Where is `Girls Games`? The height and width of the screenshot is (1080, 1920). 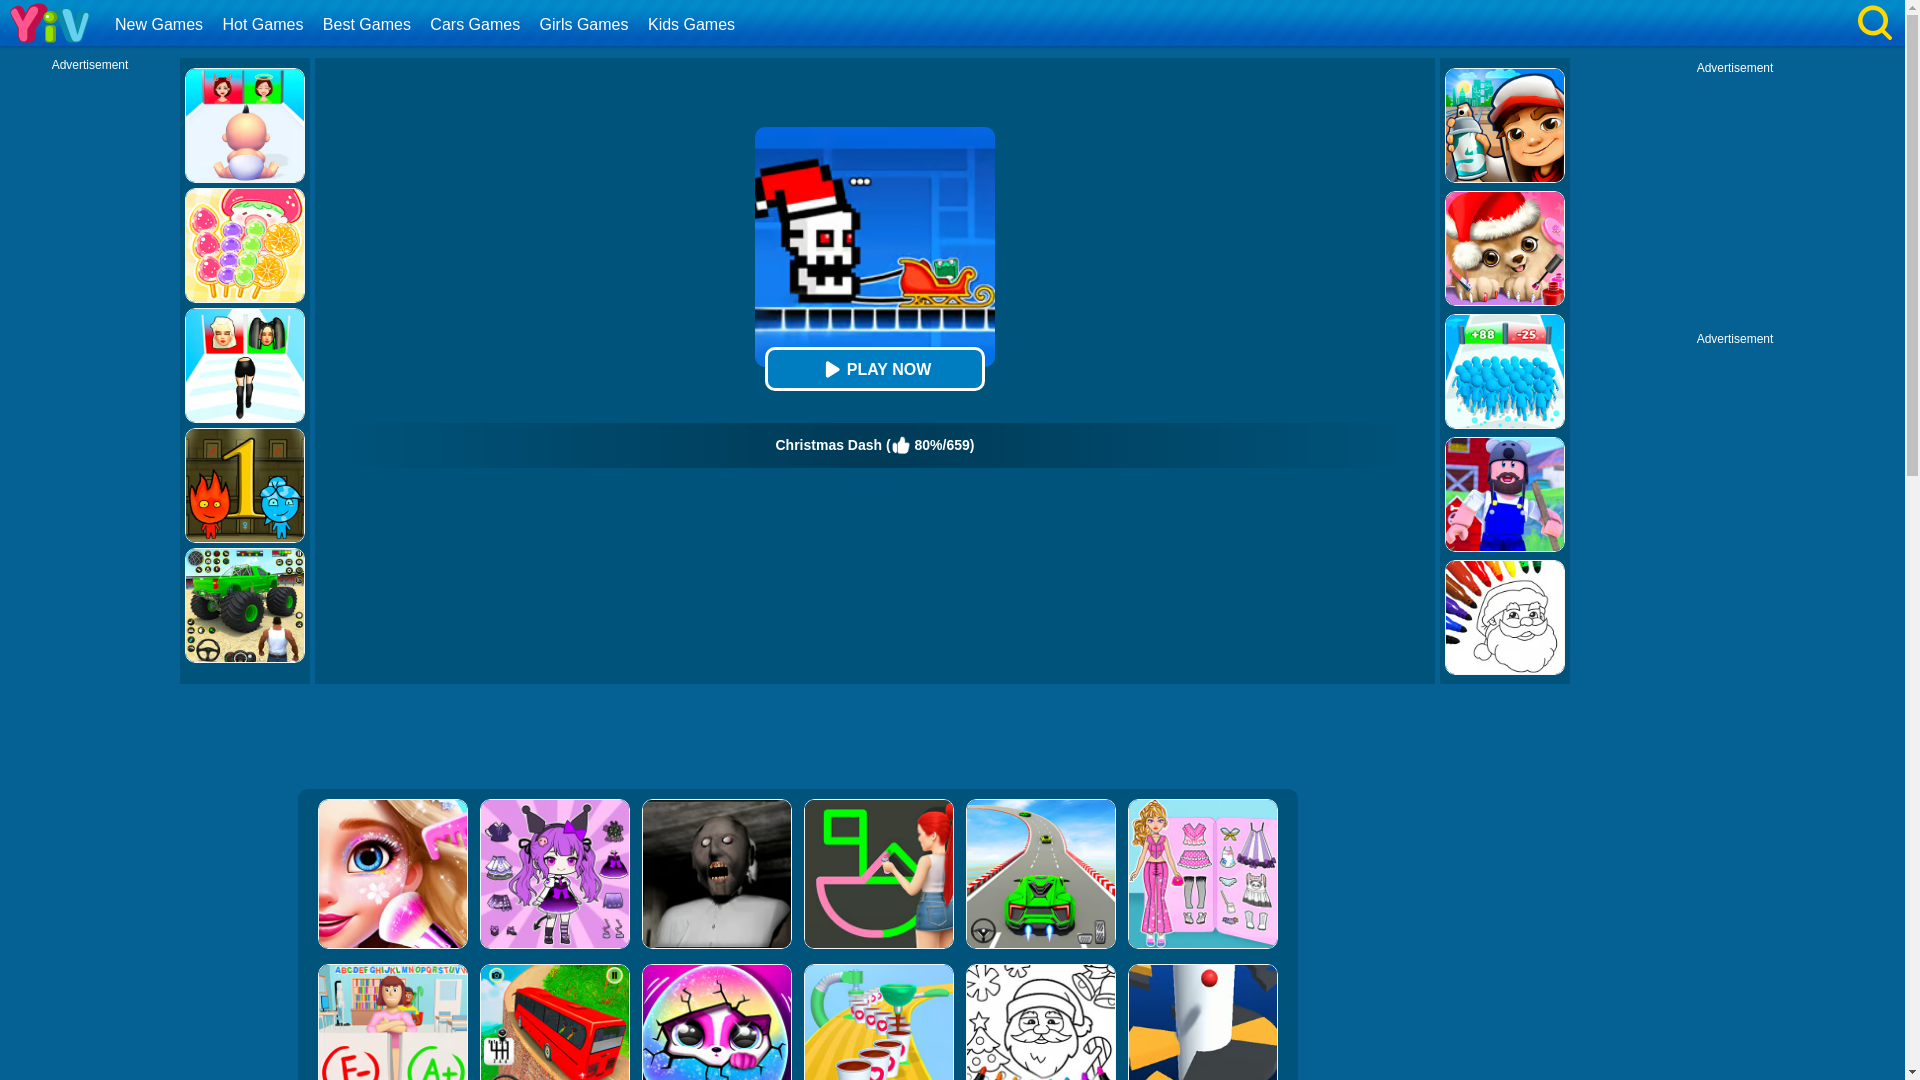 Girls Games is located at coordinates (587, 24).